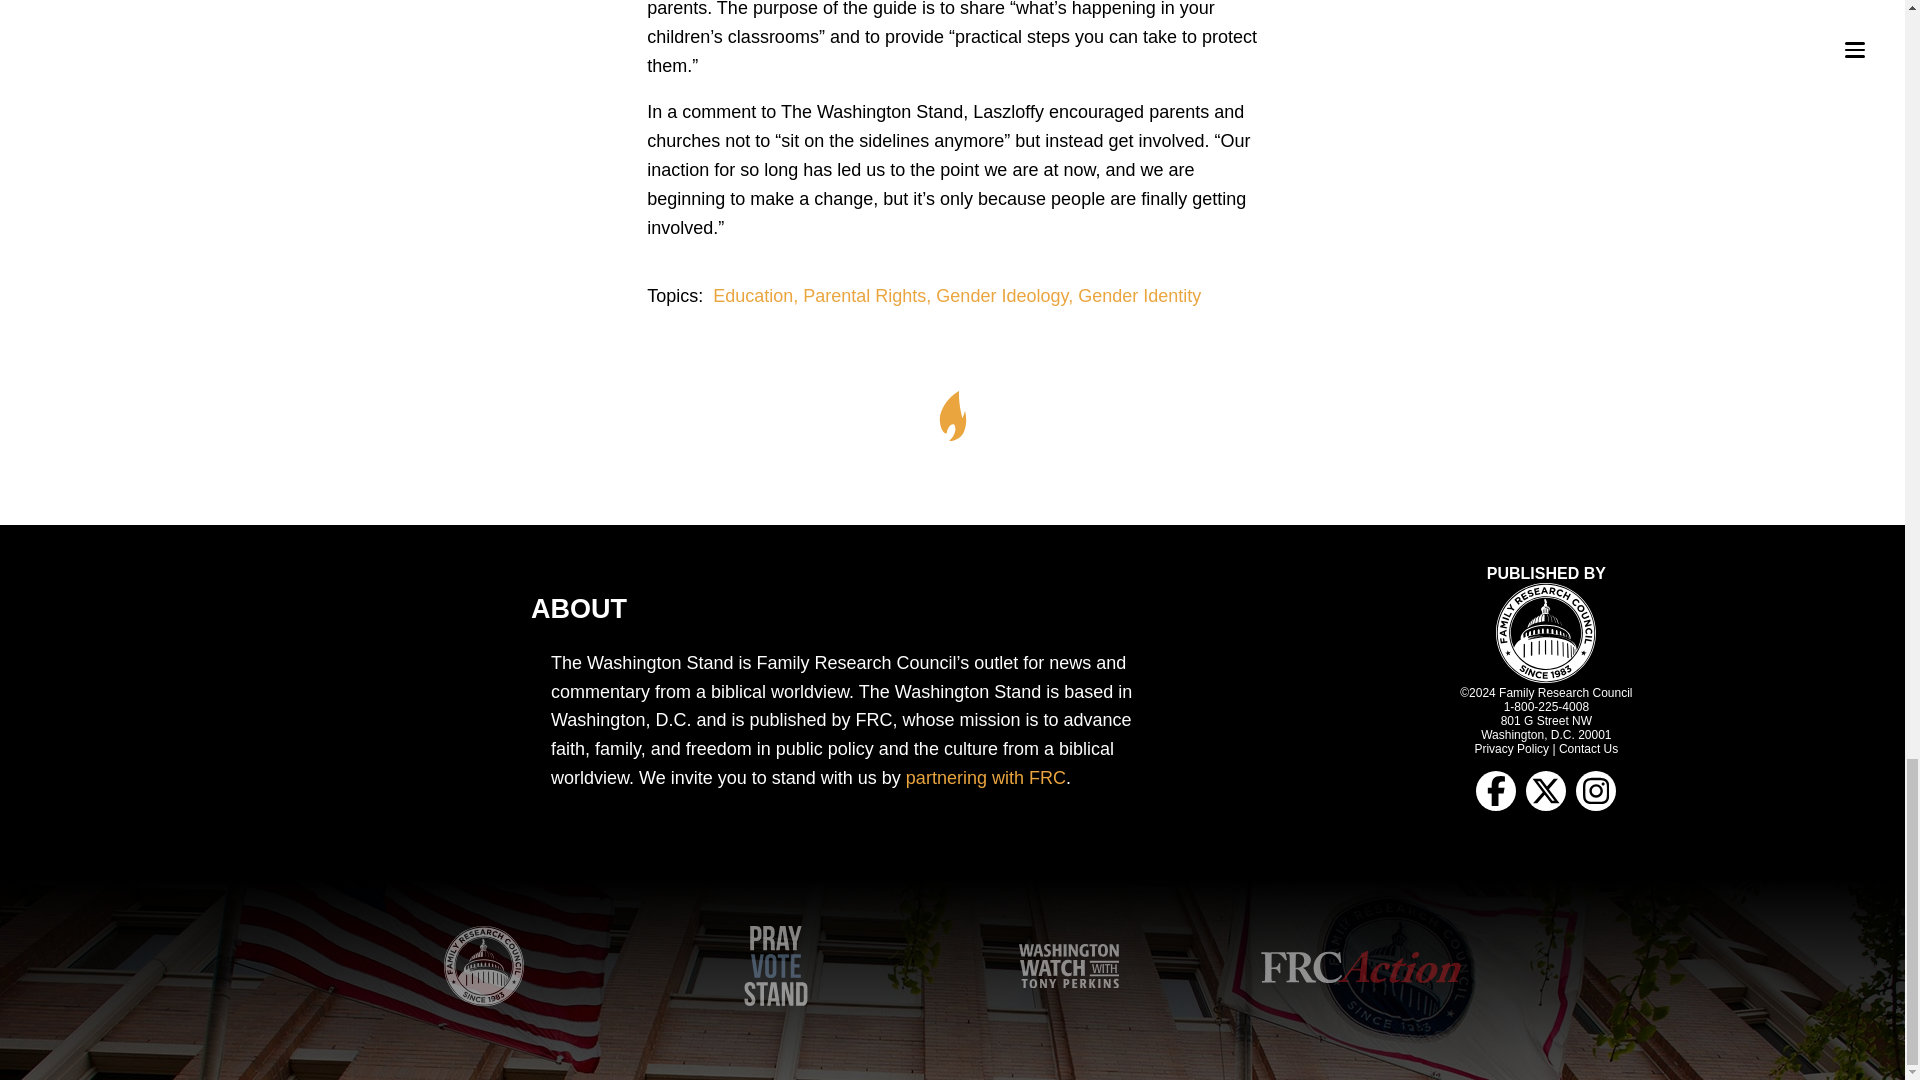  Describe the element at coordinates (869, 296) in the screenshot. I see `Parental Rights,` at that location.